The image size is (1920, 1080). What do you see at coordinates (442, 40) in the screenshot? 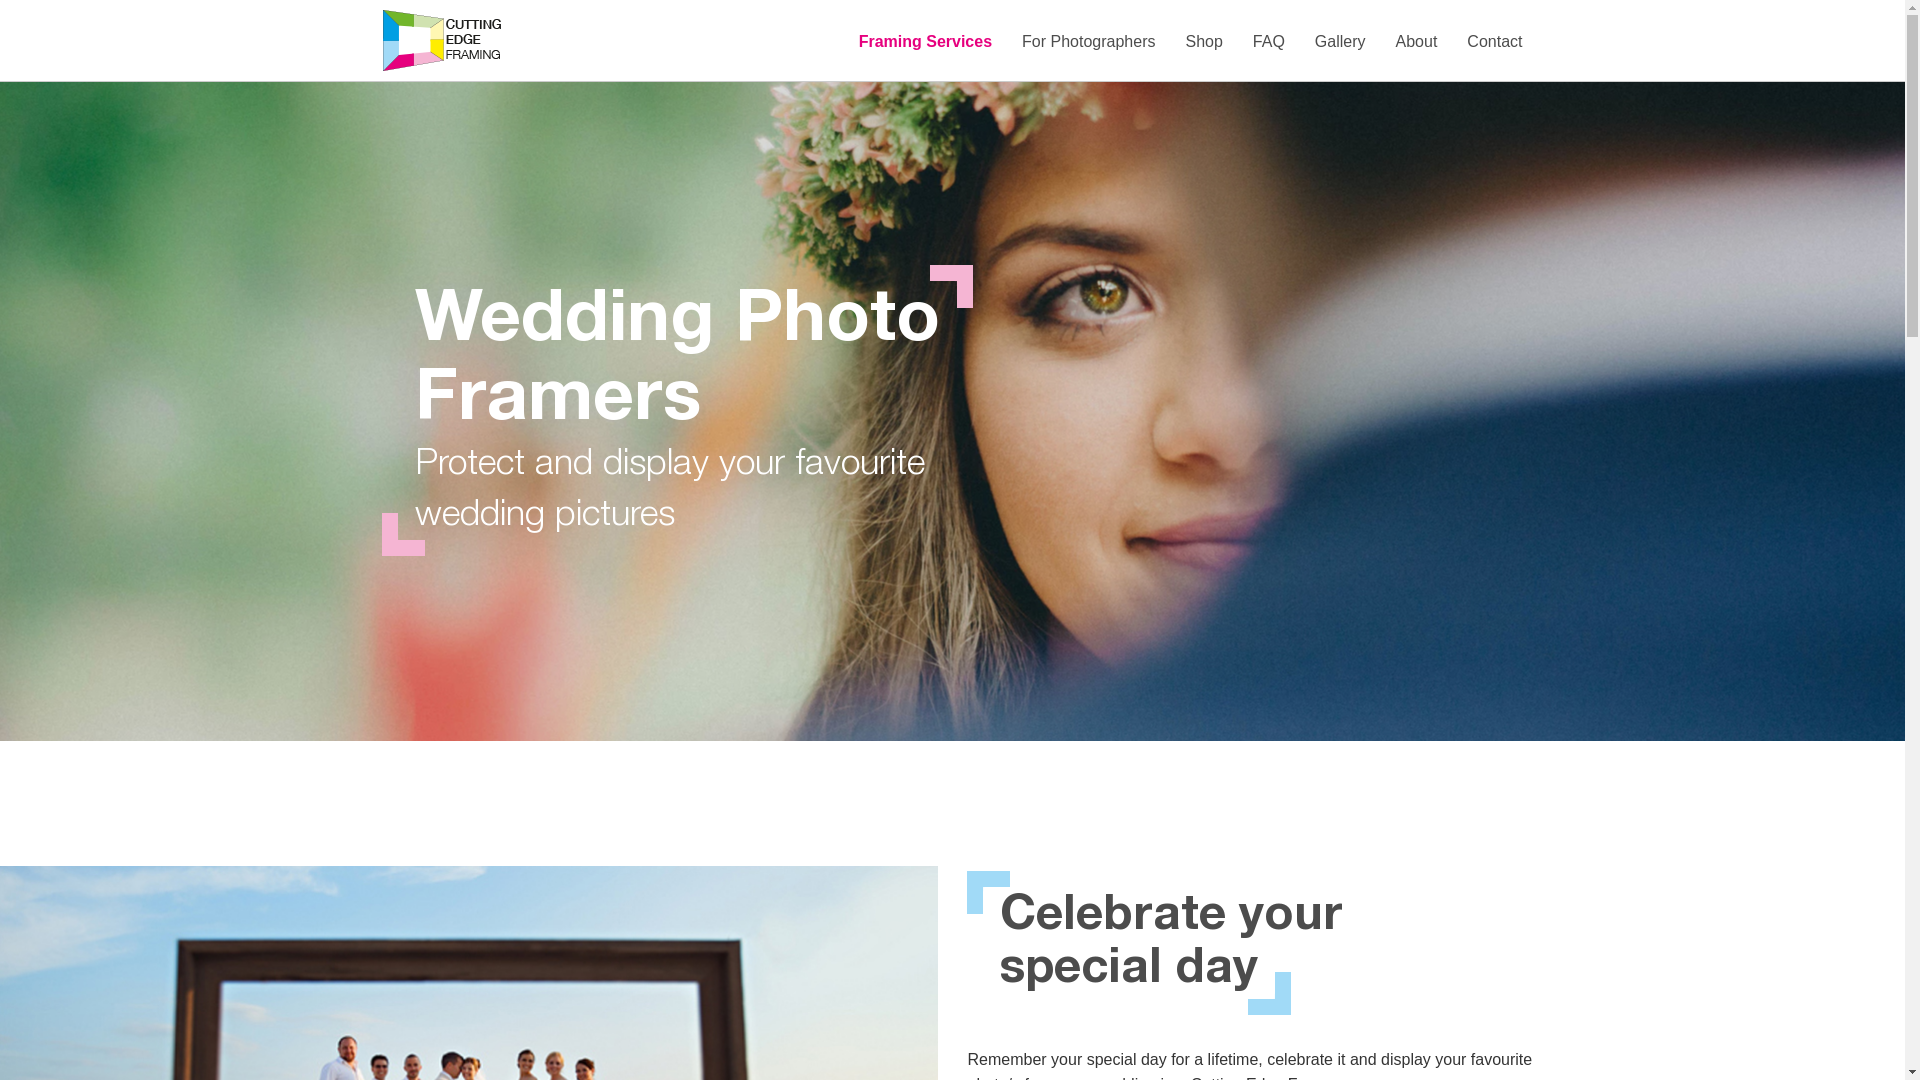
I see `Cutting Edge Picture Framing` at bounding box center [442, 40].